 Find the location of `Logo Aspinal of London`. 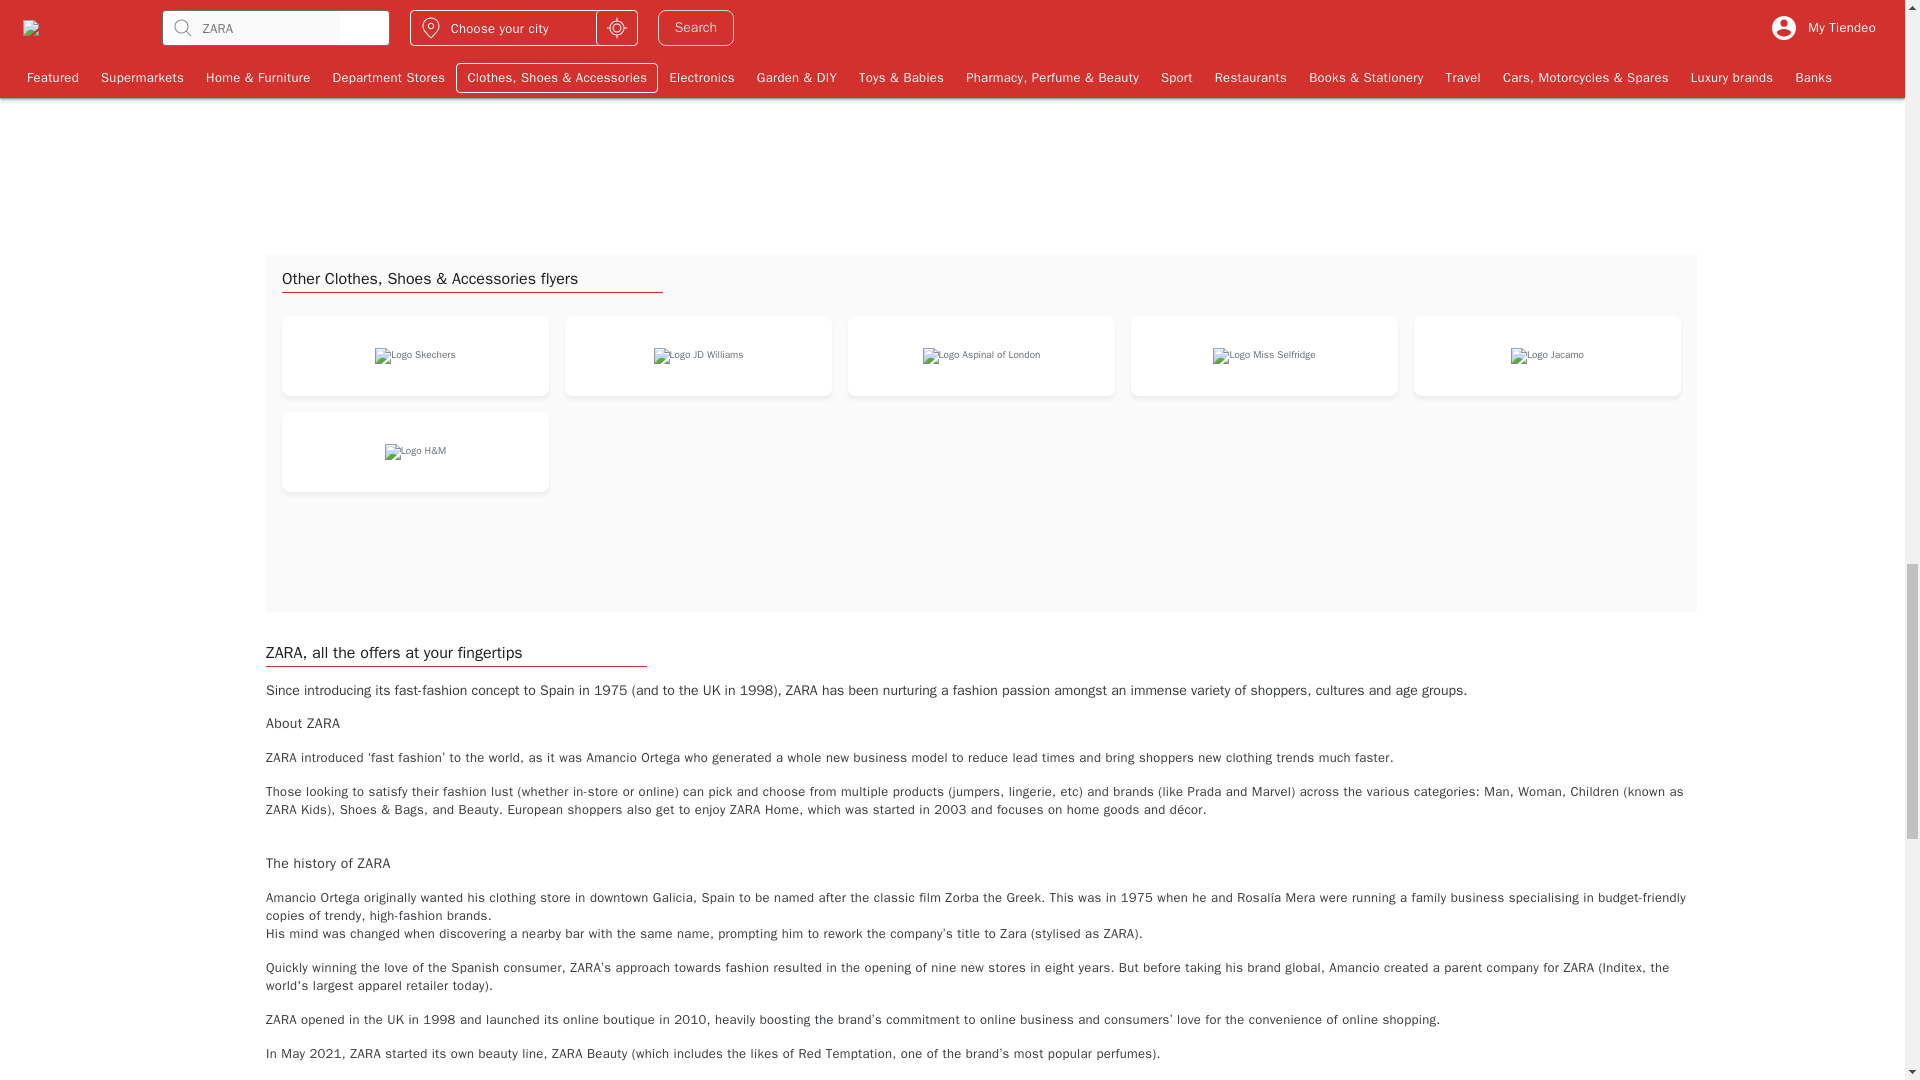

Logo Aspinal of London is located at coordinates (982, 355).